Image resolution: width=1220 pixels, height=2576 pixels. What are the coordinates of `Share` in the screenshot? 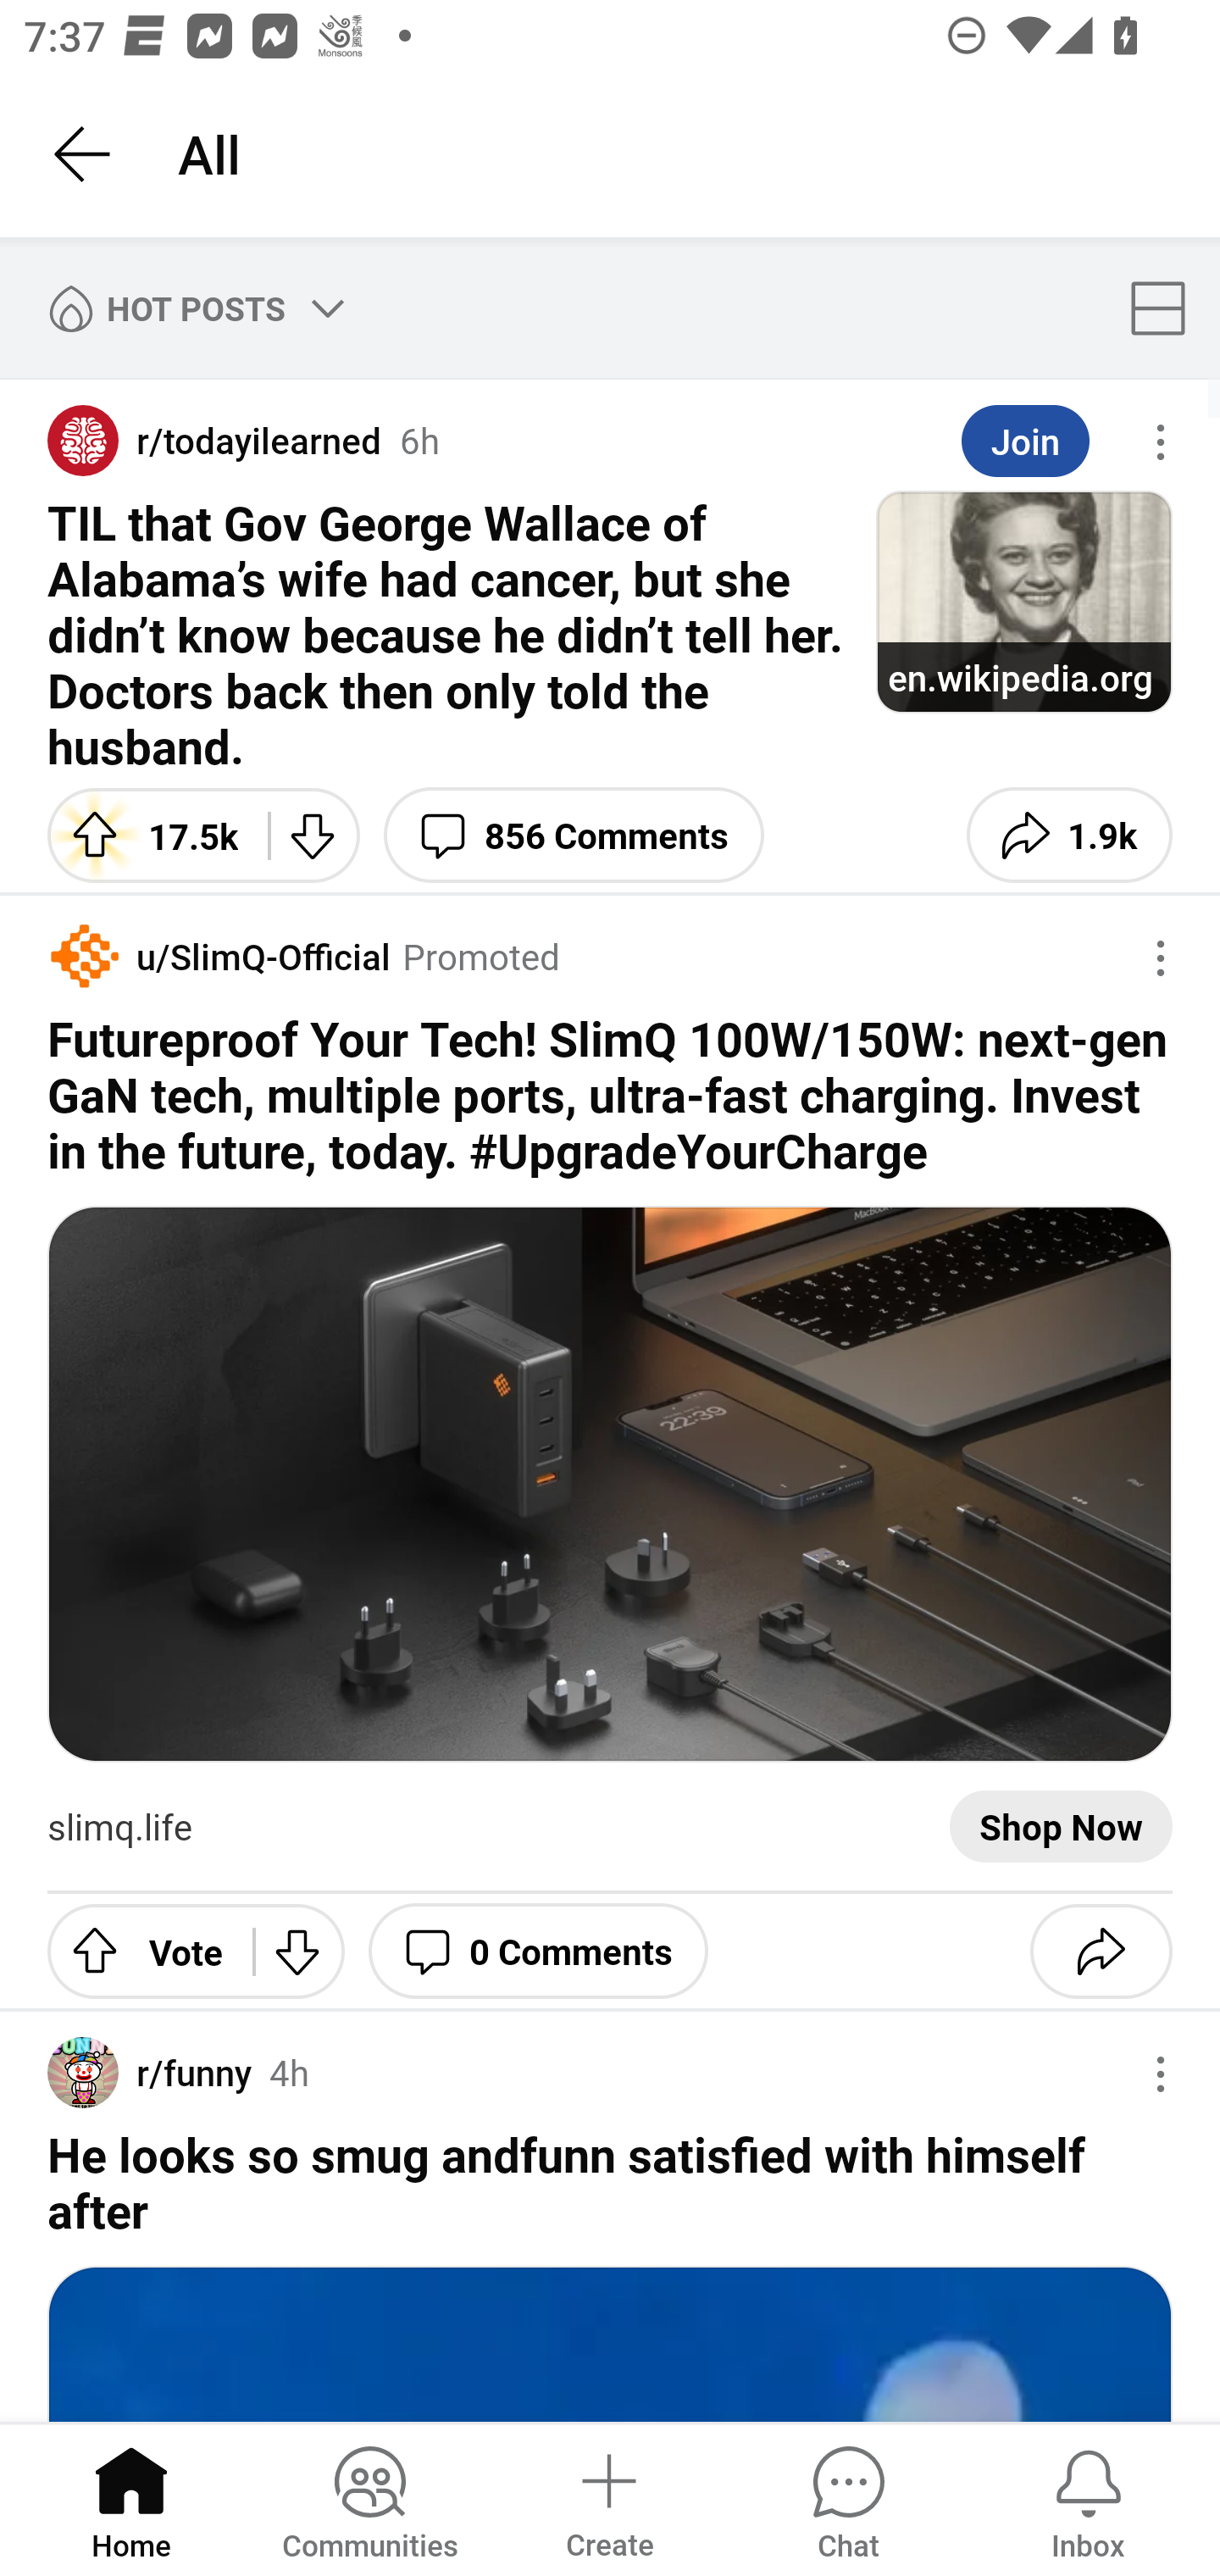 It's located at (1101, 1951).